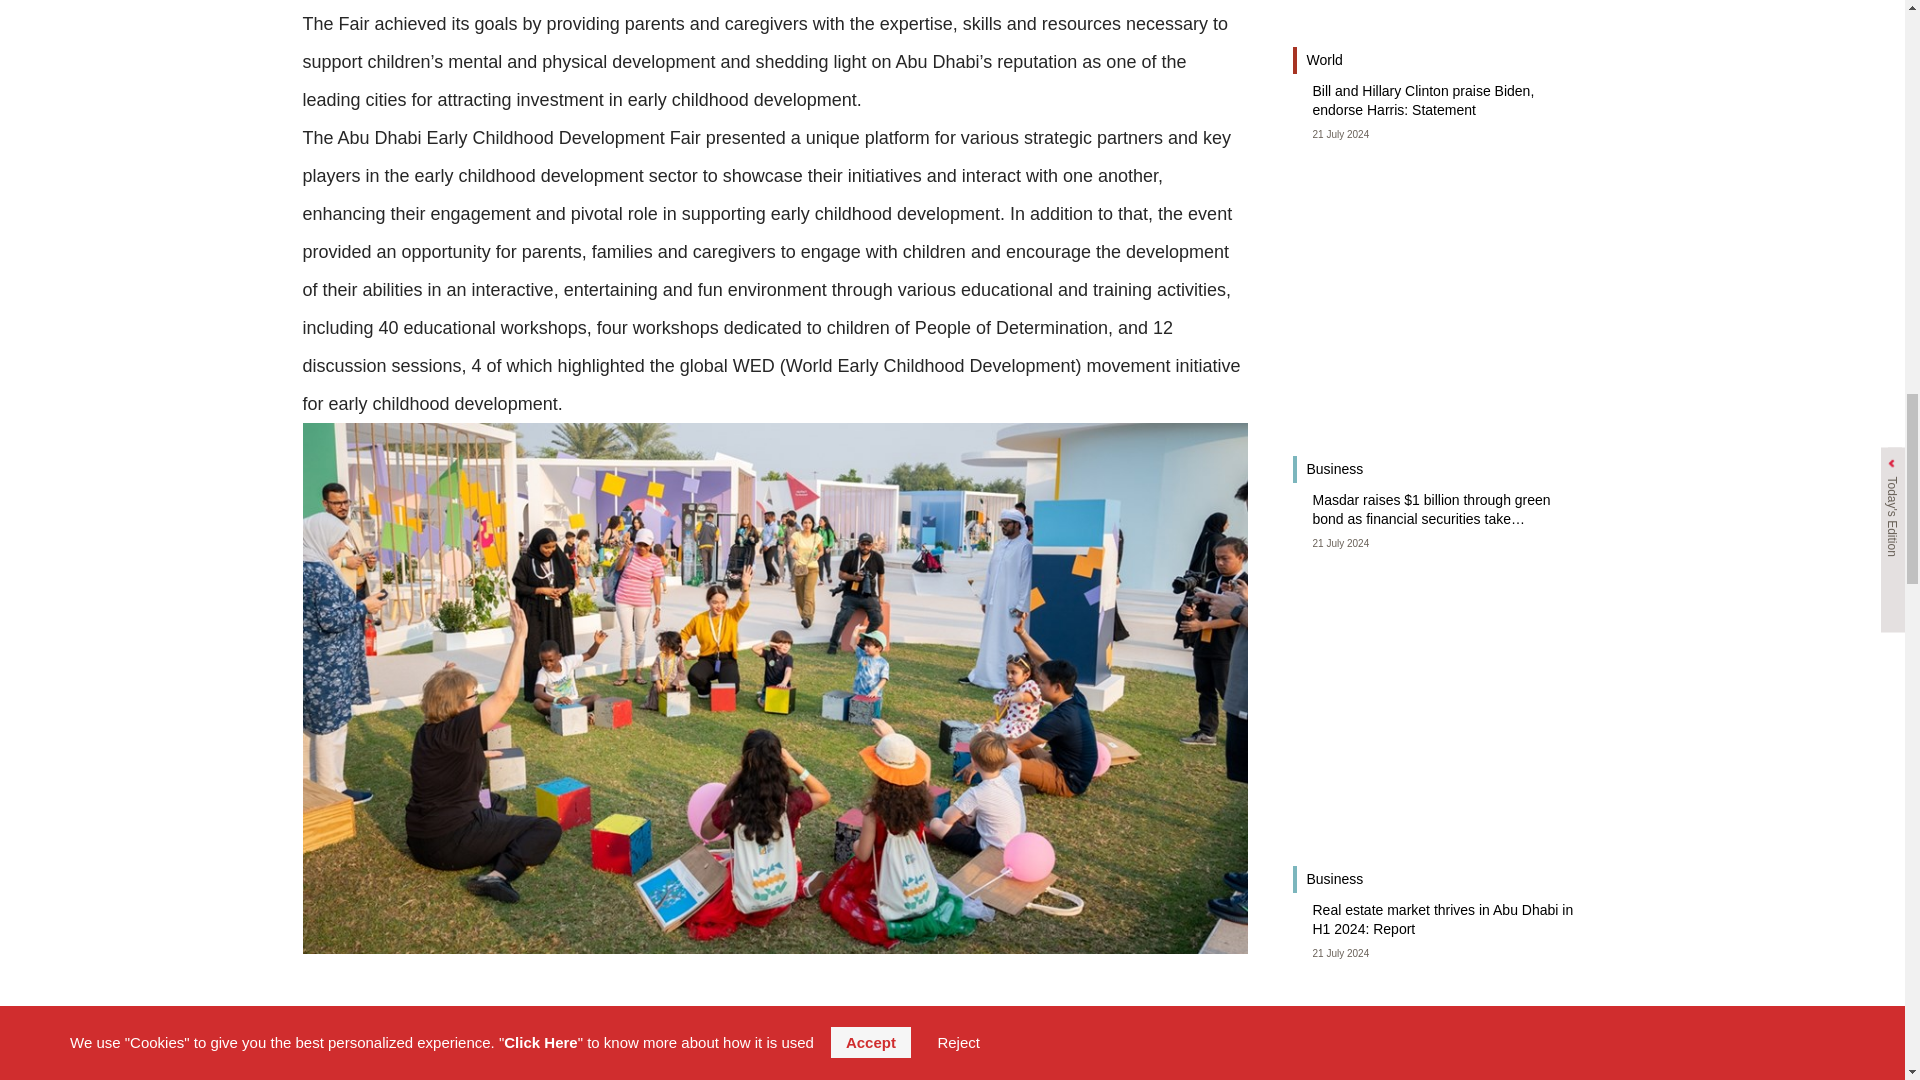  What do you see at coordinates (1446, 920) in the screenshot?
I see `Real estate market thrives in Abu Dhabi in H1 2024: Report` at bounding box center [1446, 920].